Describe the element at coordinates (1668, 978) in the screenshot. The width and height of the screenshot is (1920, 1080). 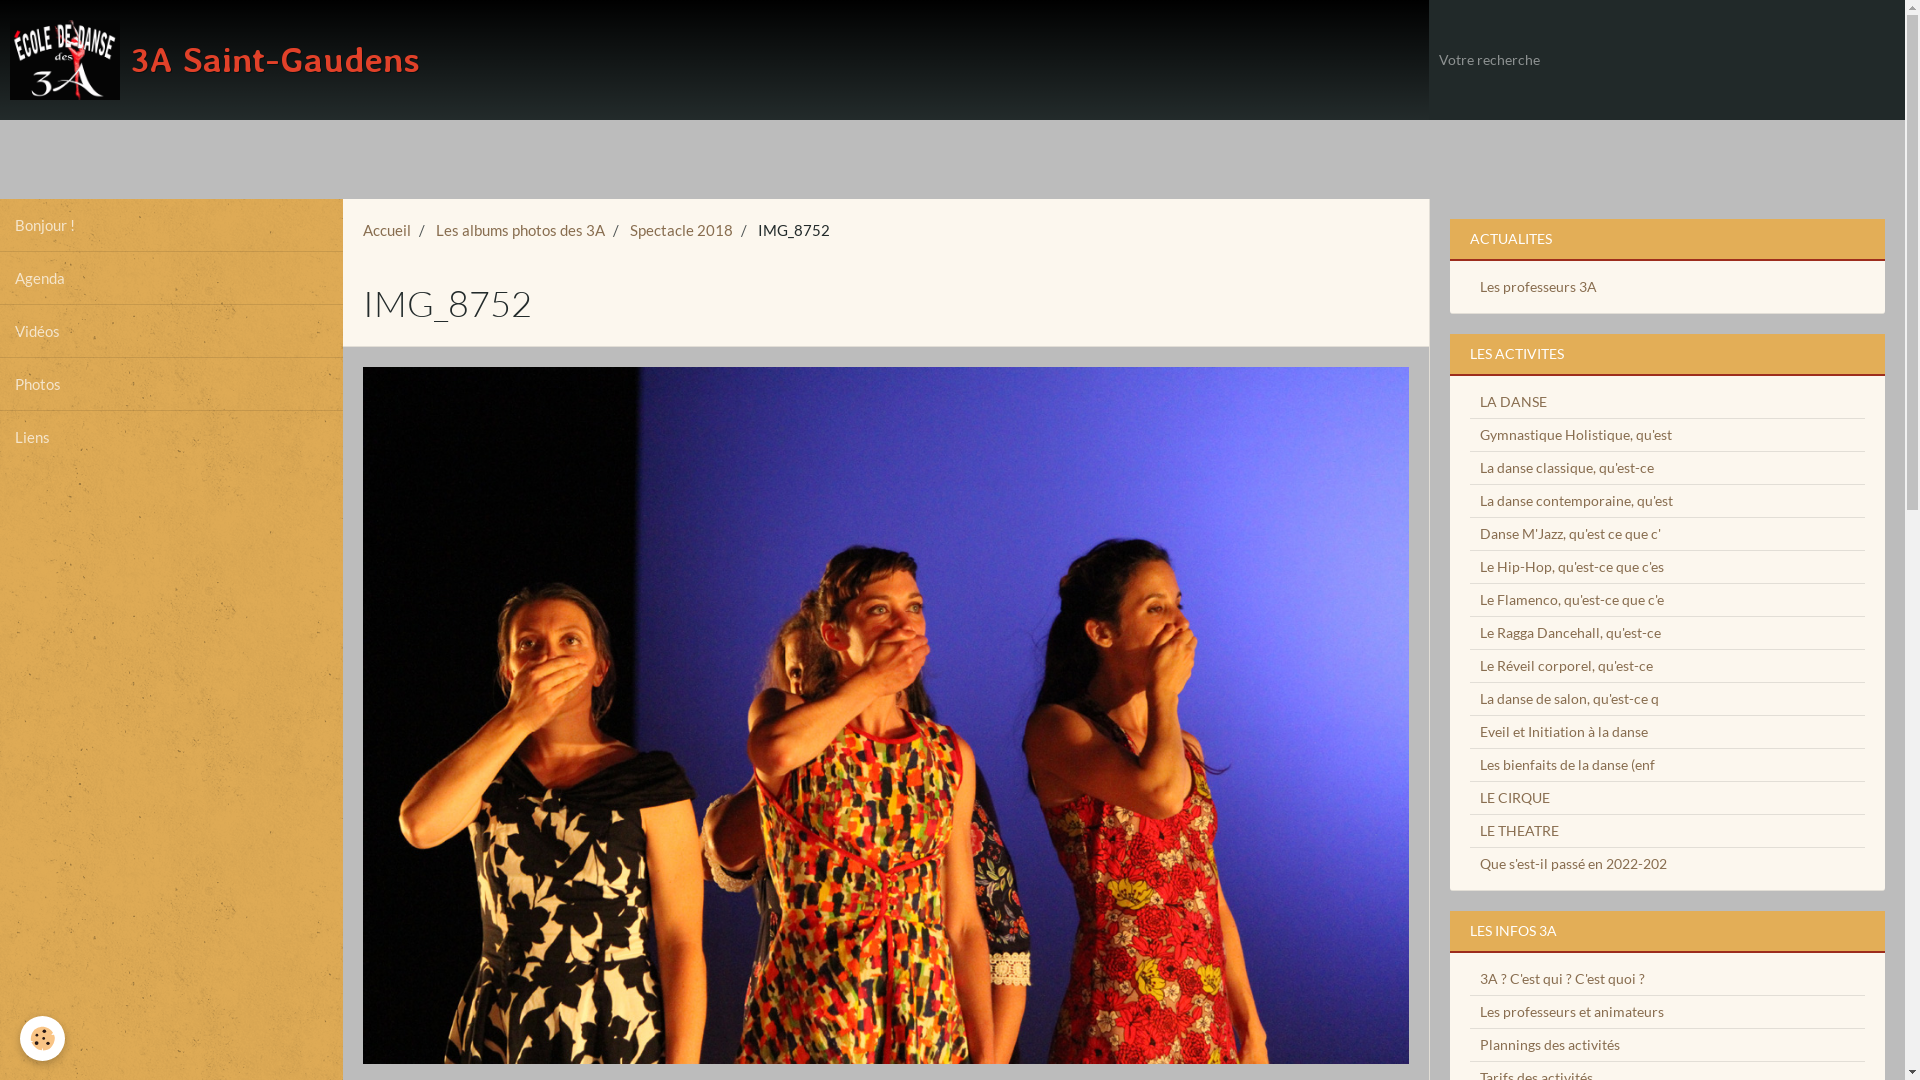
I see `3A ? C'est qui ? C'est quoi ?` at that location.